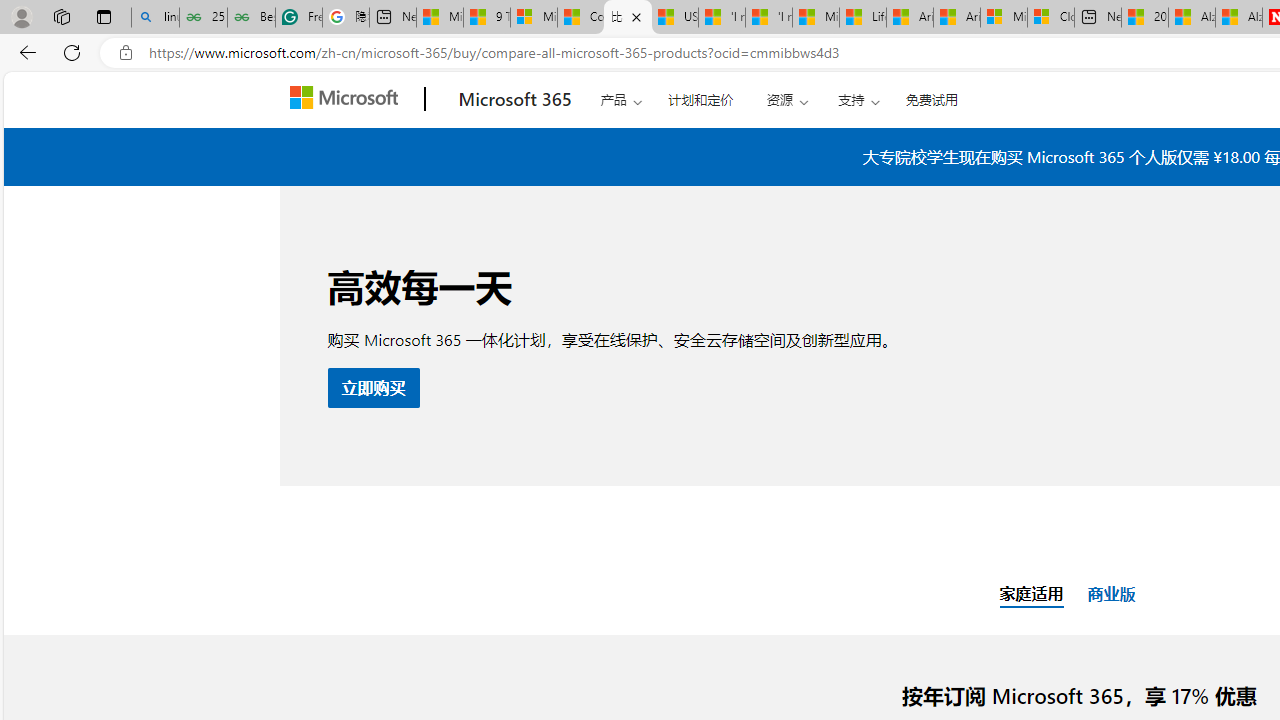  What do you see at coordinates (1145, 18) in the screenshot?
I see `20 Ways to Boost Your Protein Intake at Every Meal` at bounding box center [1145, 18].